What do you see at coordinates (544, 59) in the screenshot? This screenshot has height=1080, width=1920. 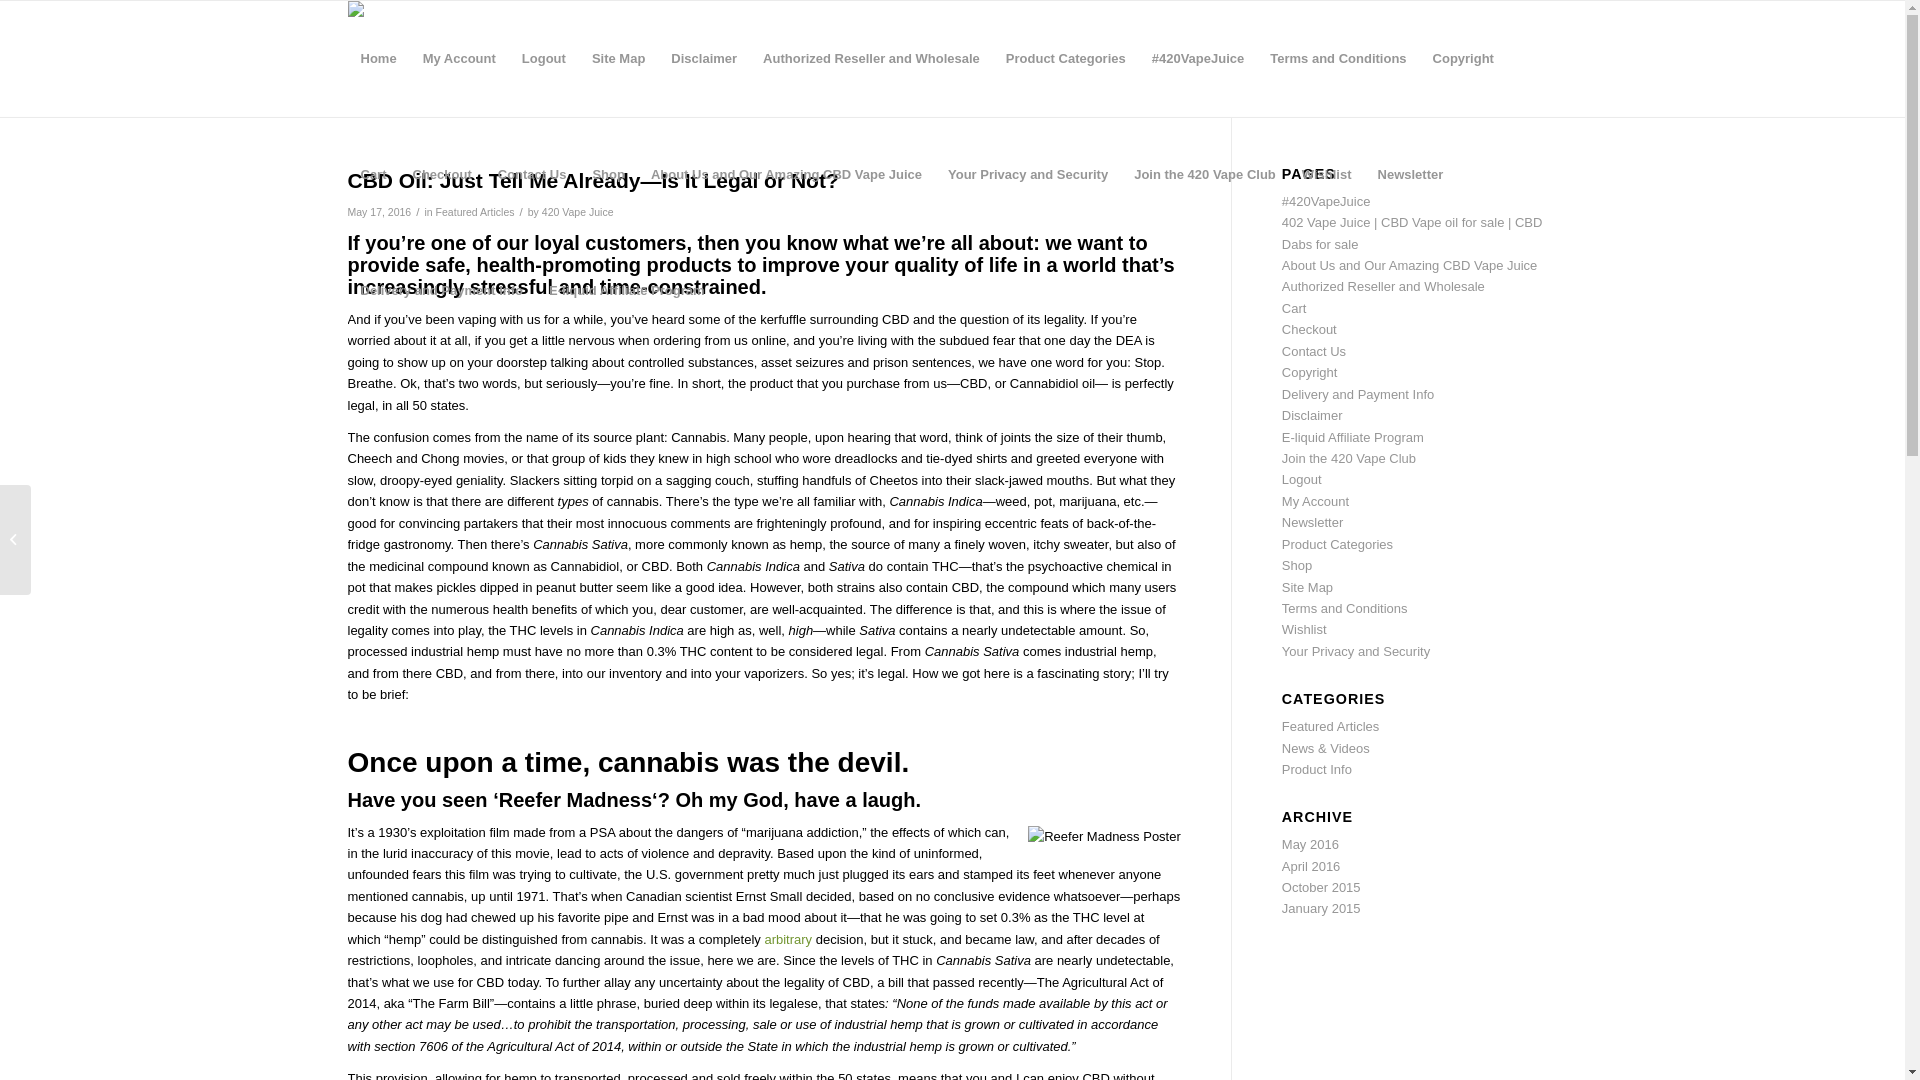 I see `Logout` at bounding box center [544, 59].